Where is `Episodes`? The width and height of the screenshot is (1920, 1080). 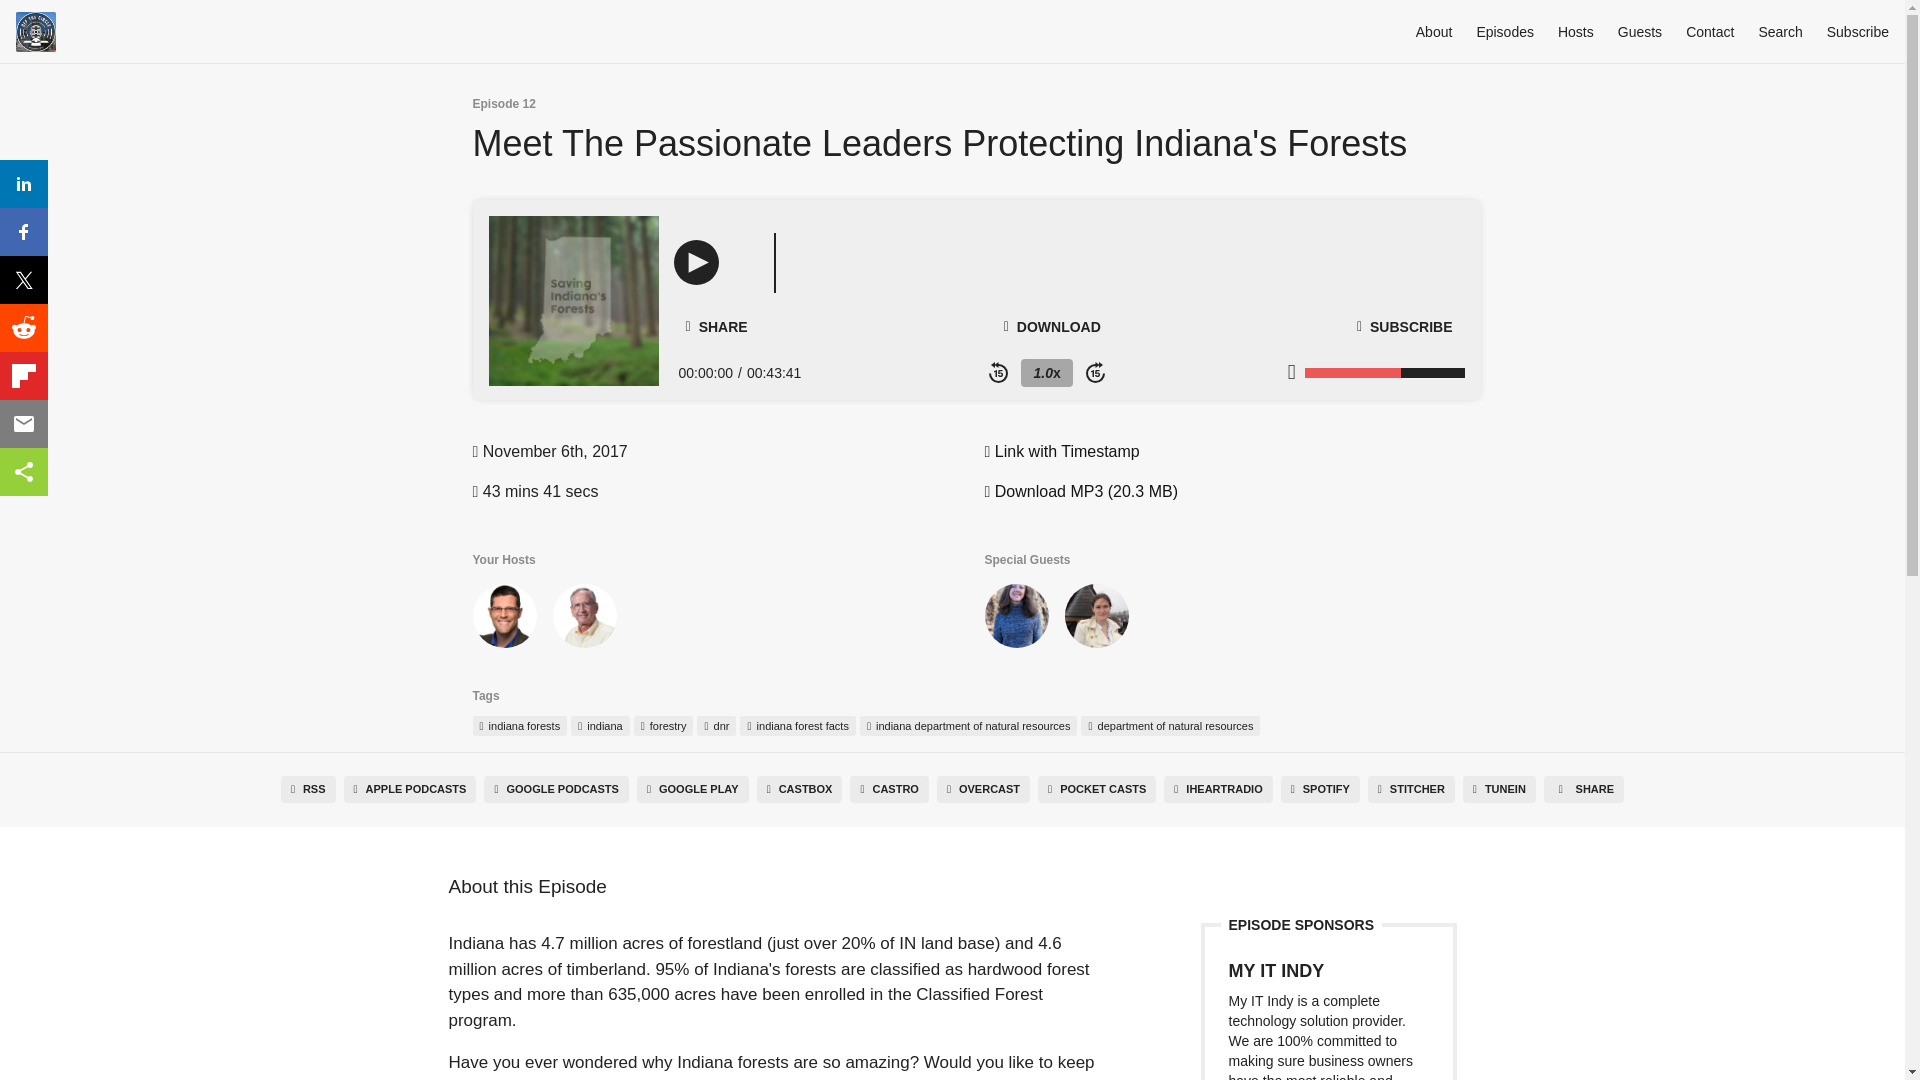
Episodes is located at coordinates (1505, 31).